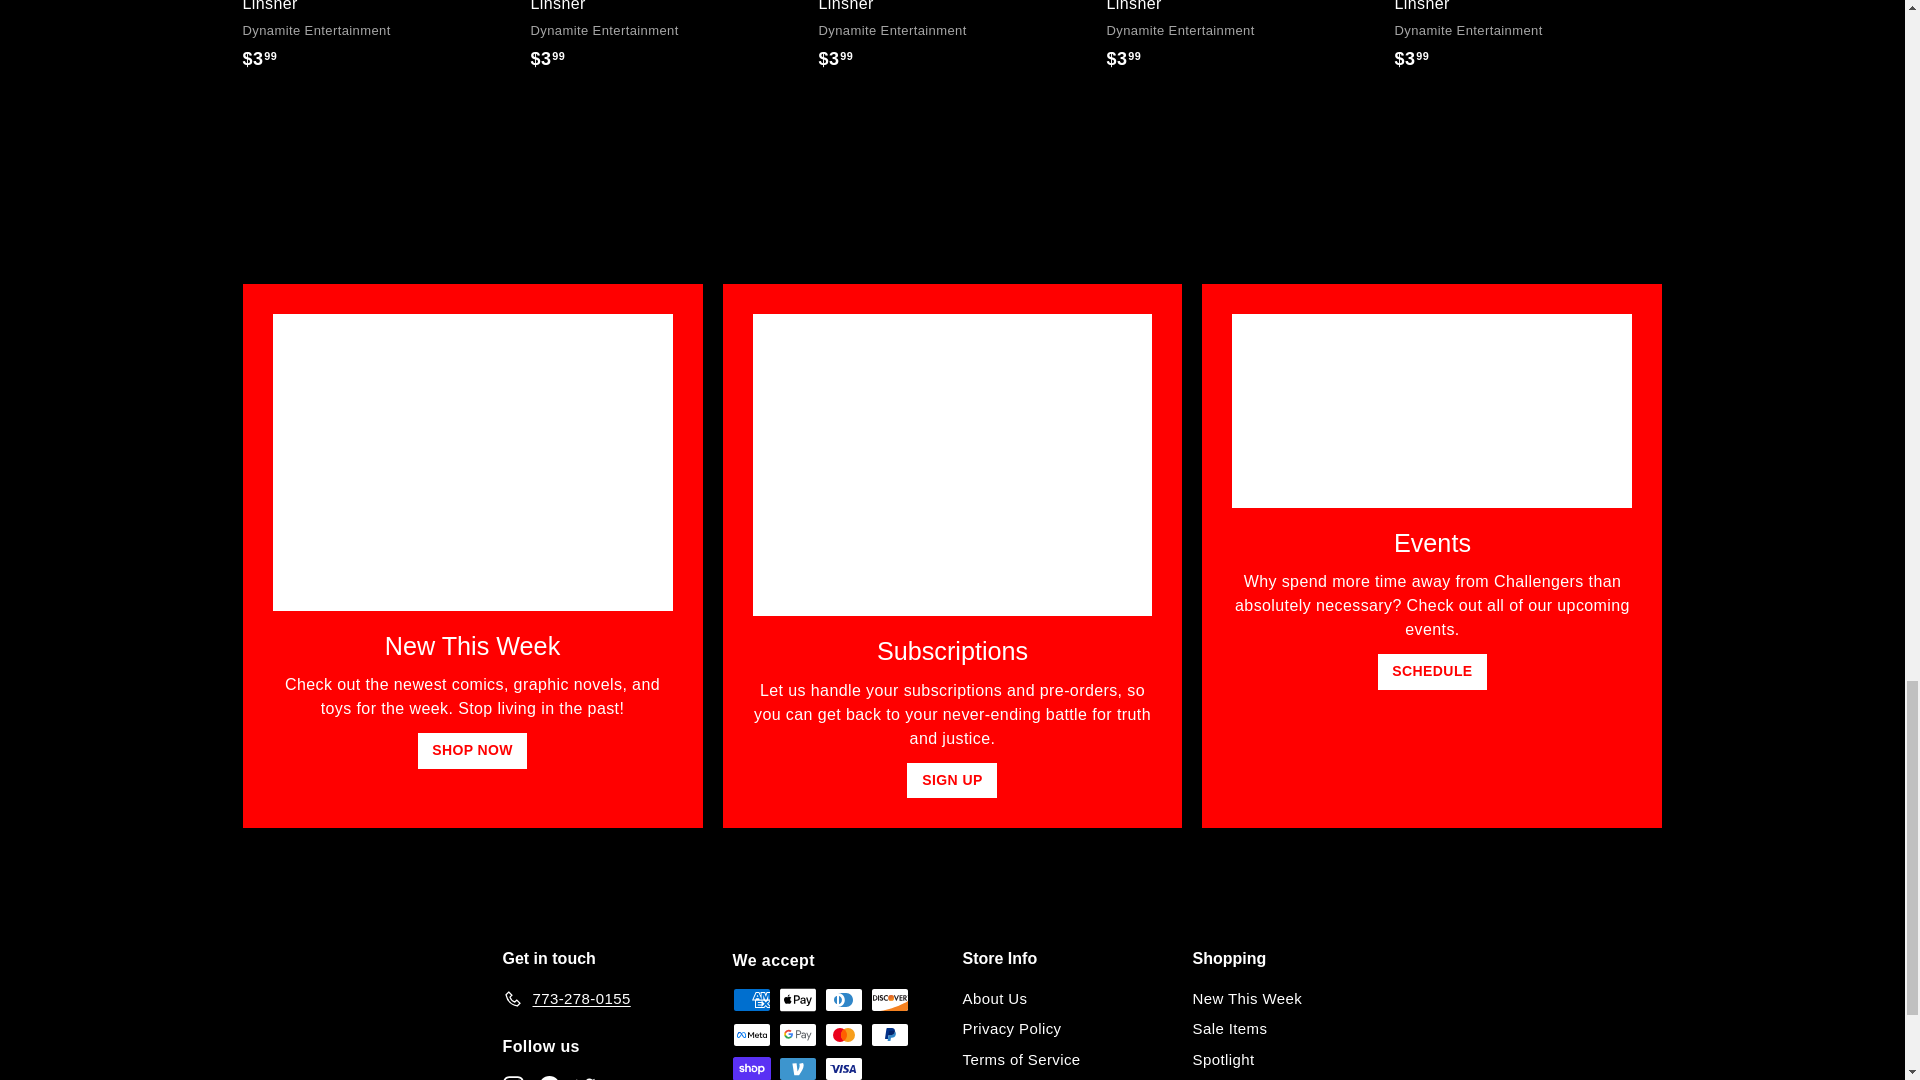  What do you see at coordinates (512, 1076) in the screenshot?
I see `Challengers Comics on Instagram` at bounding box center [512, 1076].